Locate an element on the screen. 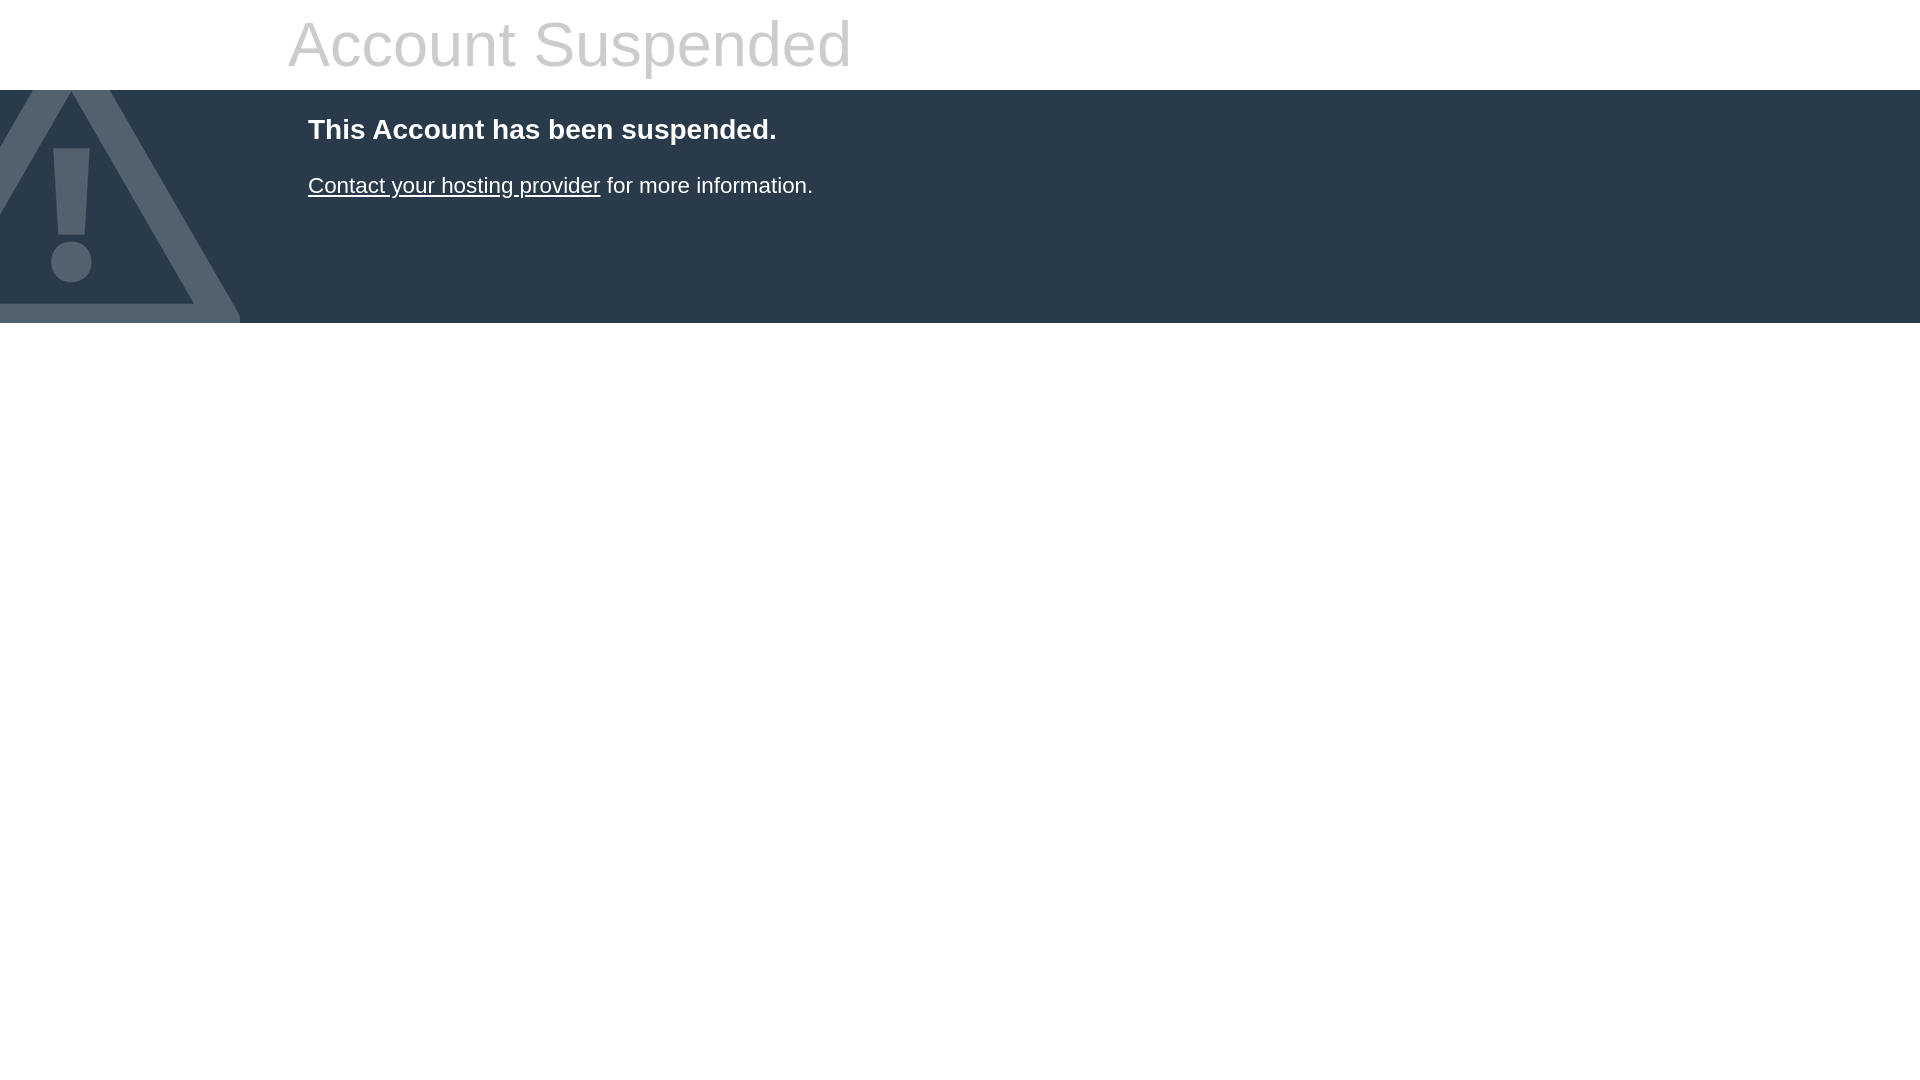  Contact your hosting provider is located at coordinates (453, 184).